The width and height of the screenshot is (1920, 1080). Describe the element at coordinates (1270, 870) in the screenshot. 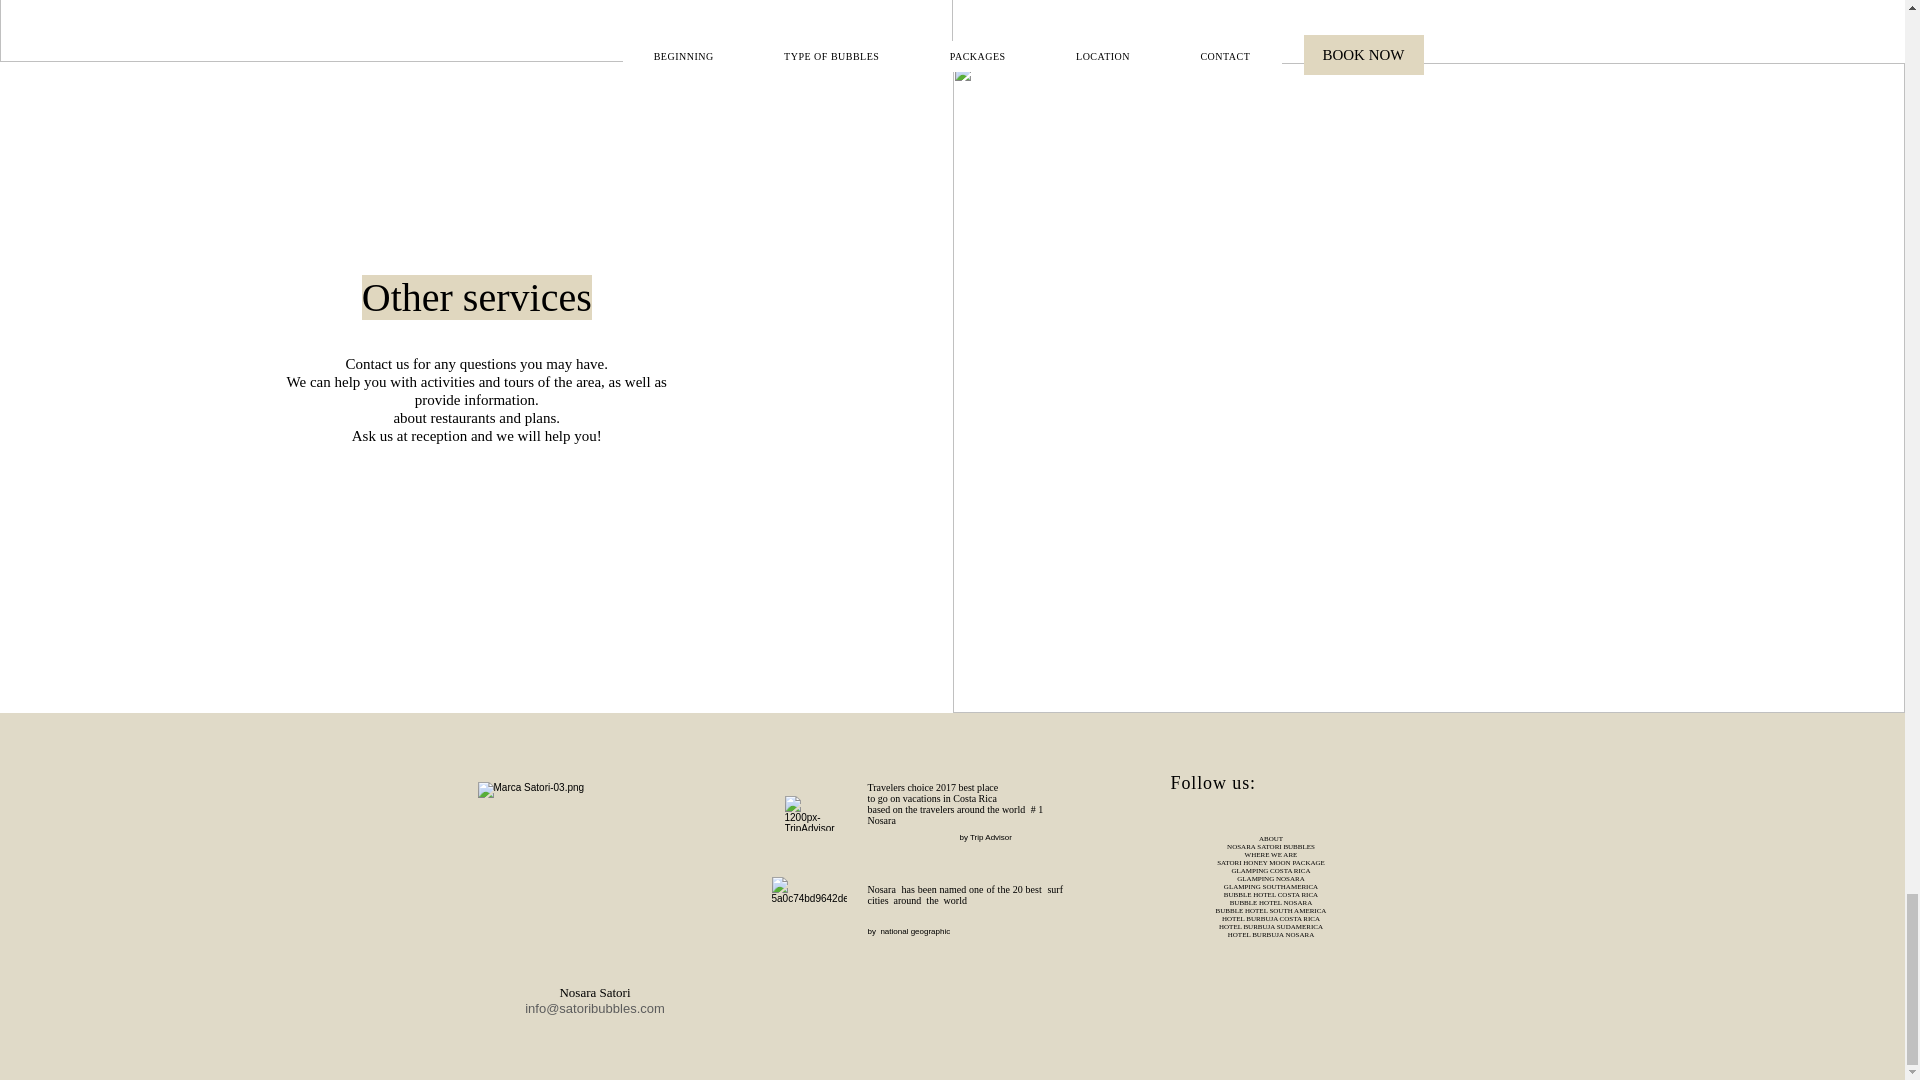

I see `GLAMPING COSTA RICA` at that location.